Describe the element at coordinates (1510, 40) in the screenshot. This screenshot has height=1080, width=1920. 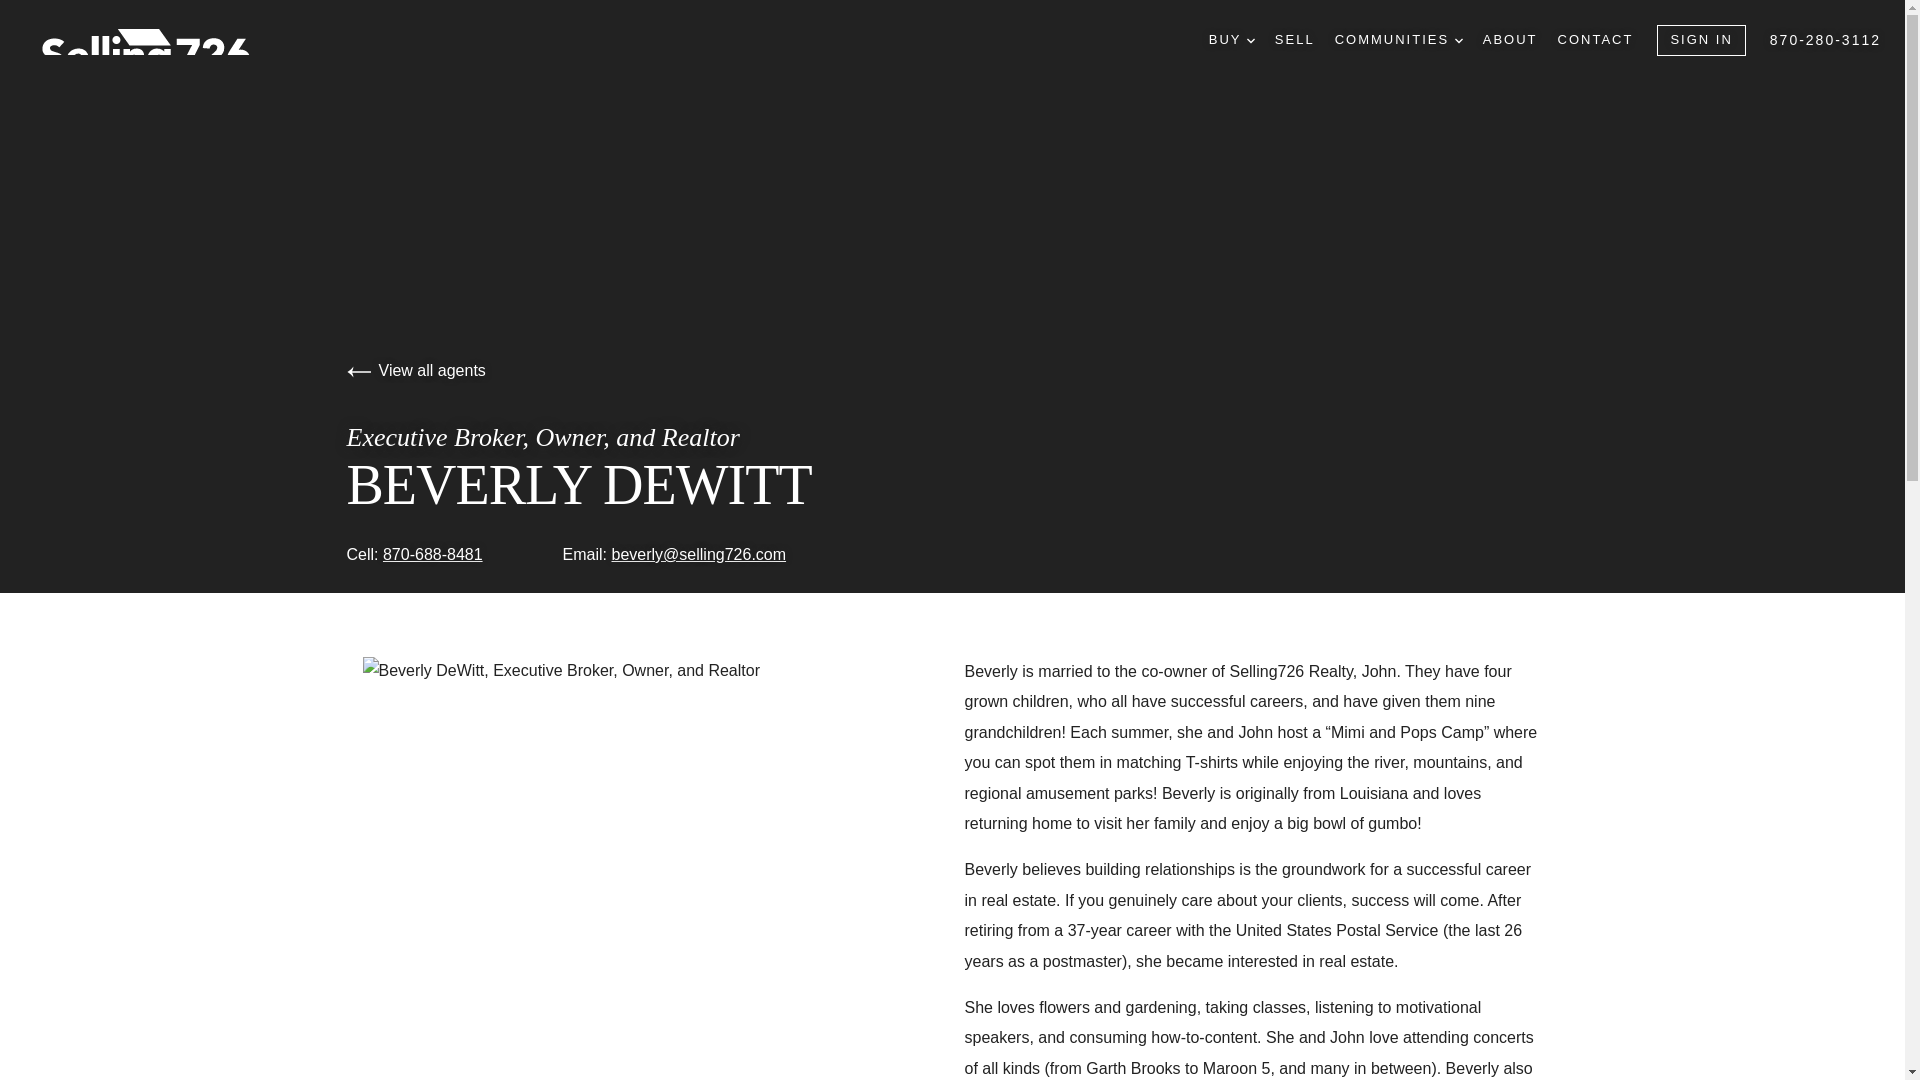
I see `ABOUT` at that location.